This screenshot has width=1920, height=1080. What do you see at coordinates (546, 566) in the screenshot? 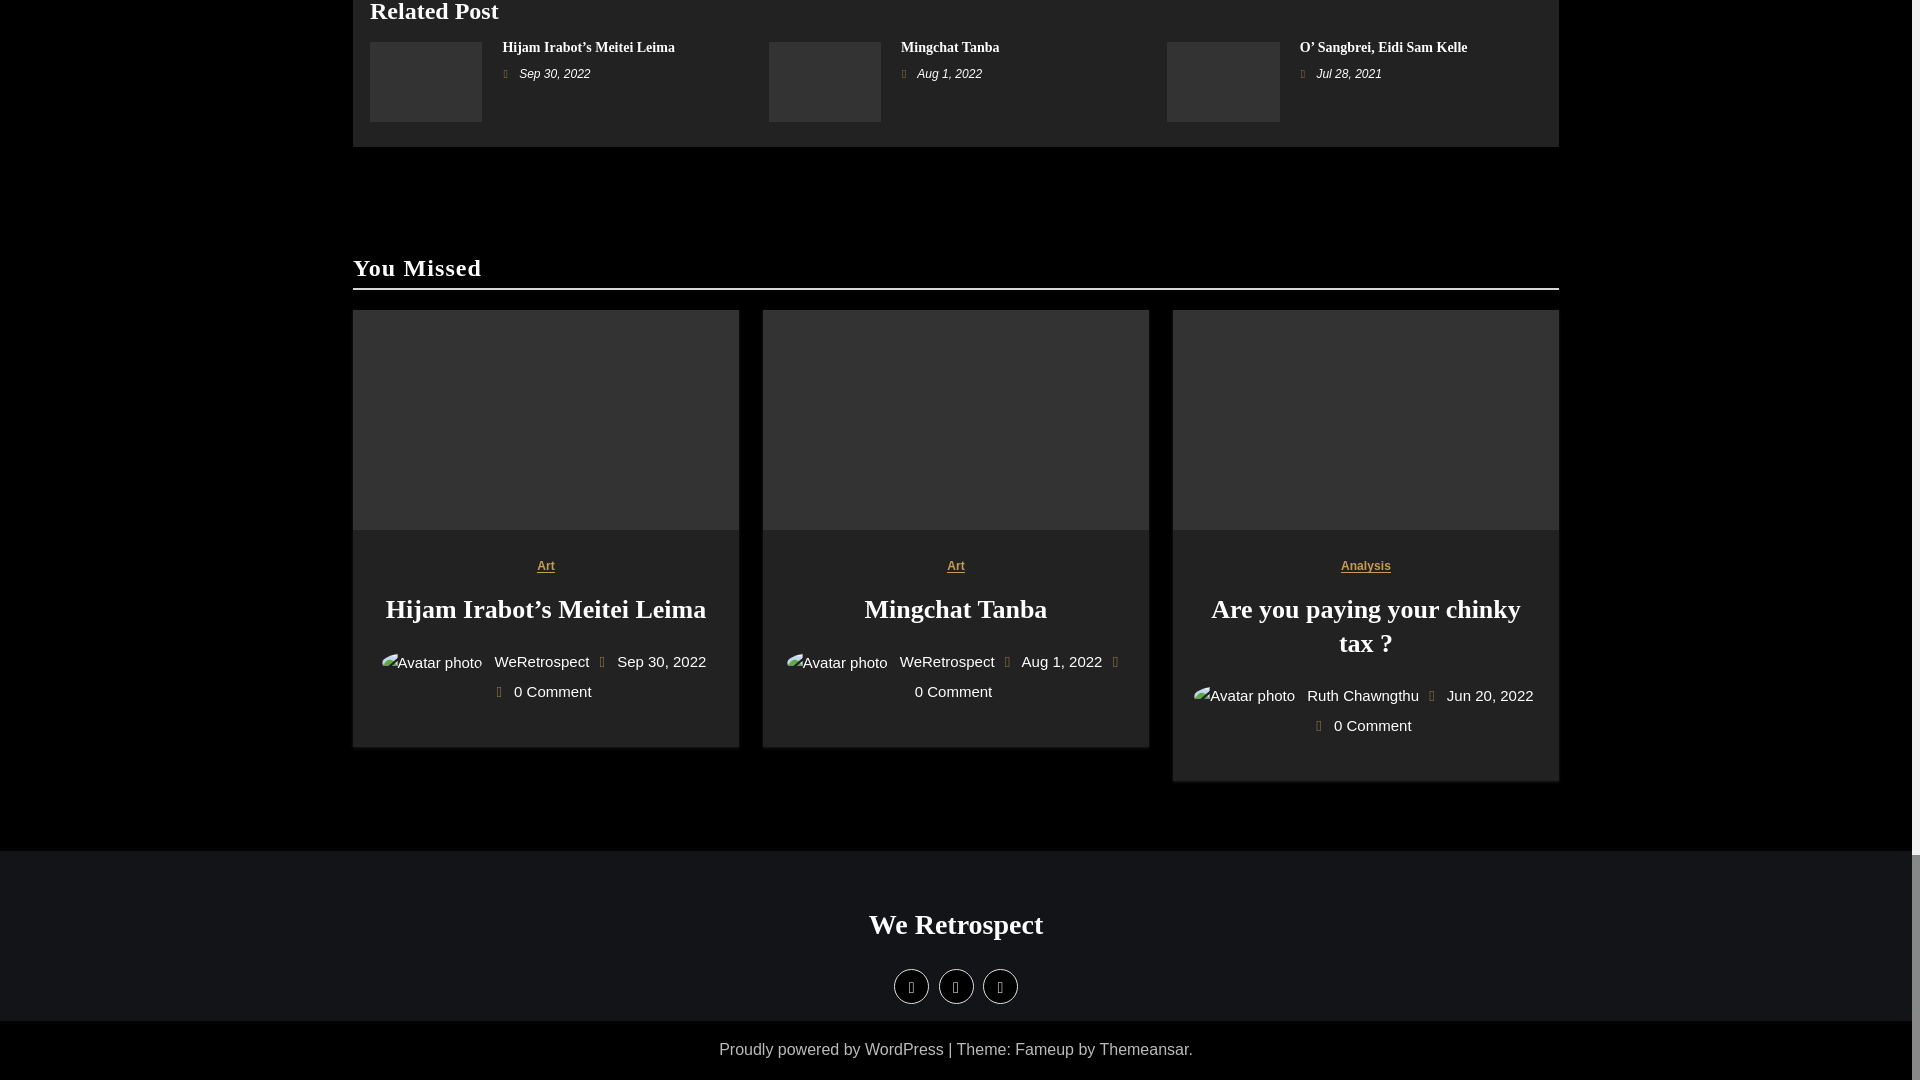
I see `Art` at bounding box center [546, 566].